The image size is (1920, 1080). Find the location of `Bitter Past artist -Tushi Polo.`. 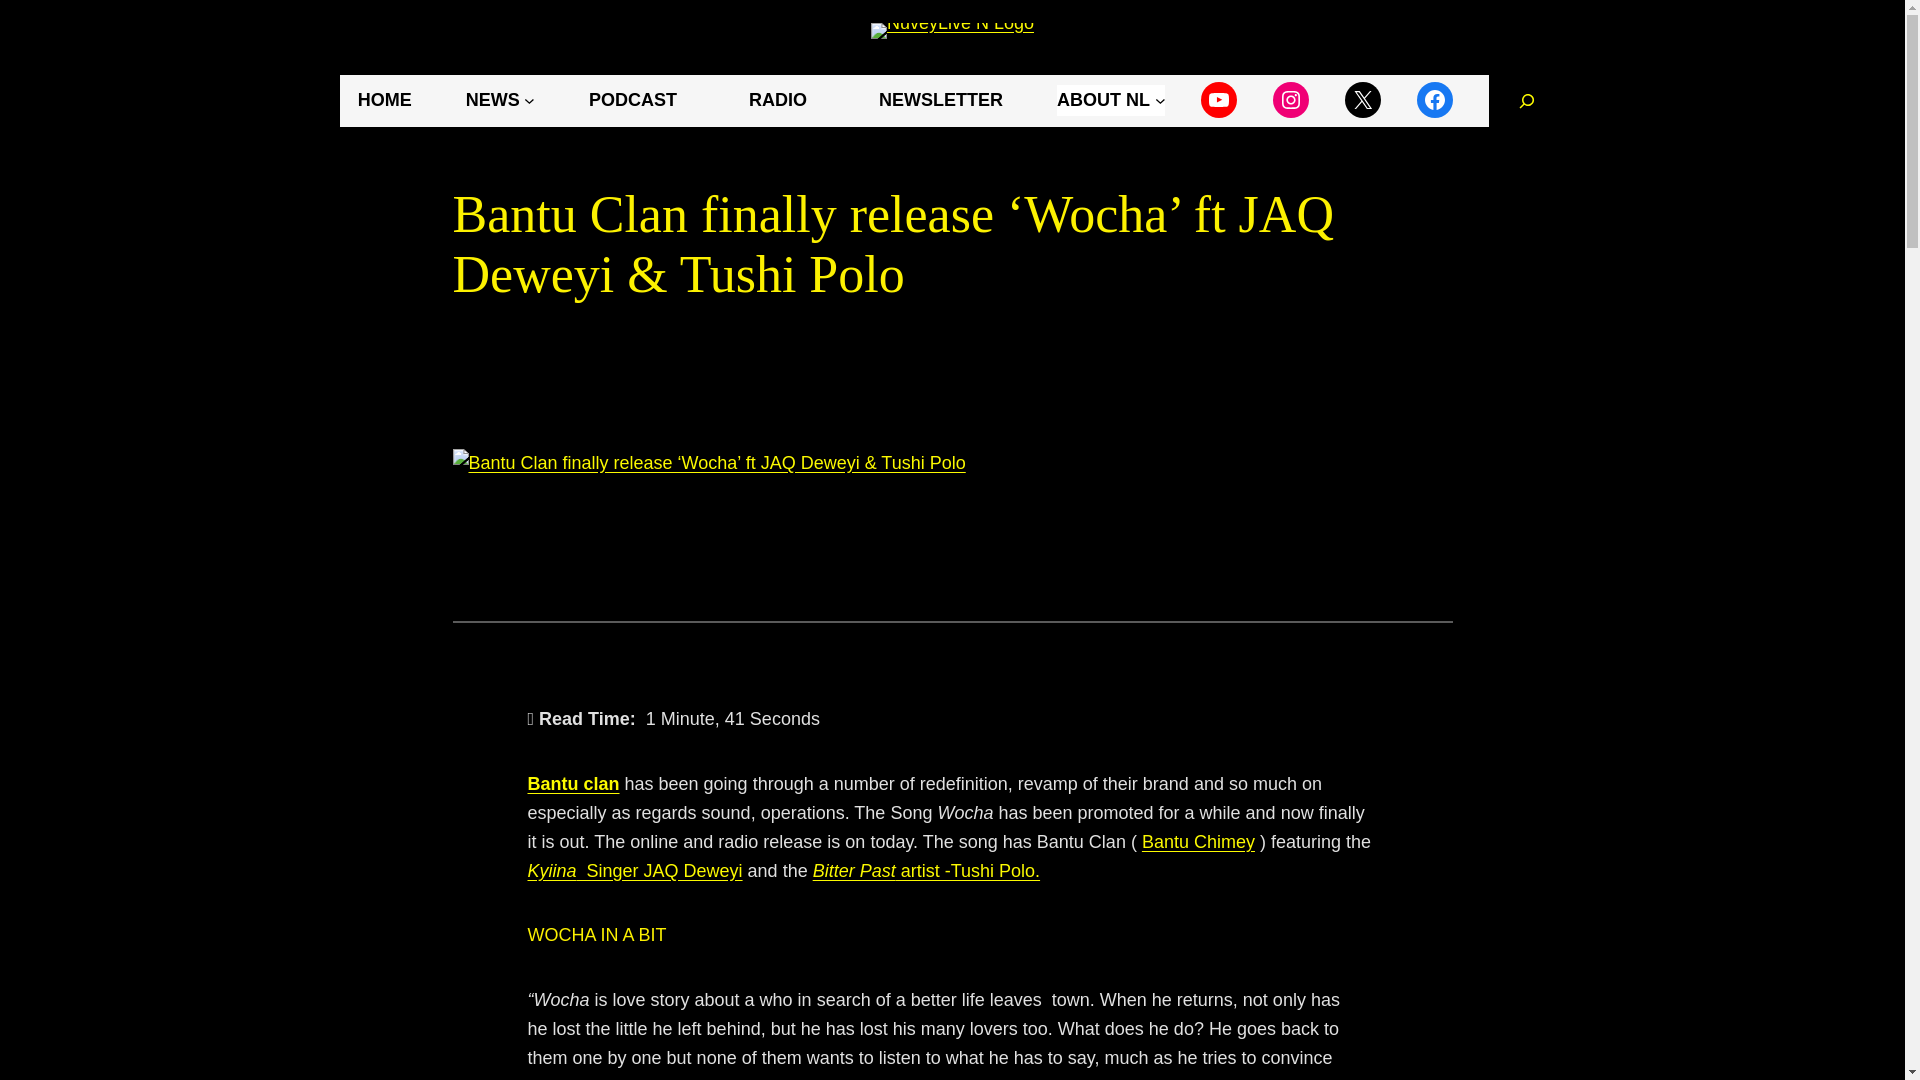

Bitter Past artist -Tushi Polo. is located at coordinates (926, 870).